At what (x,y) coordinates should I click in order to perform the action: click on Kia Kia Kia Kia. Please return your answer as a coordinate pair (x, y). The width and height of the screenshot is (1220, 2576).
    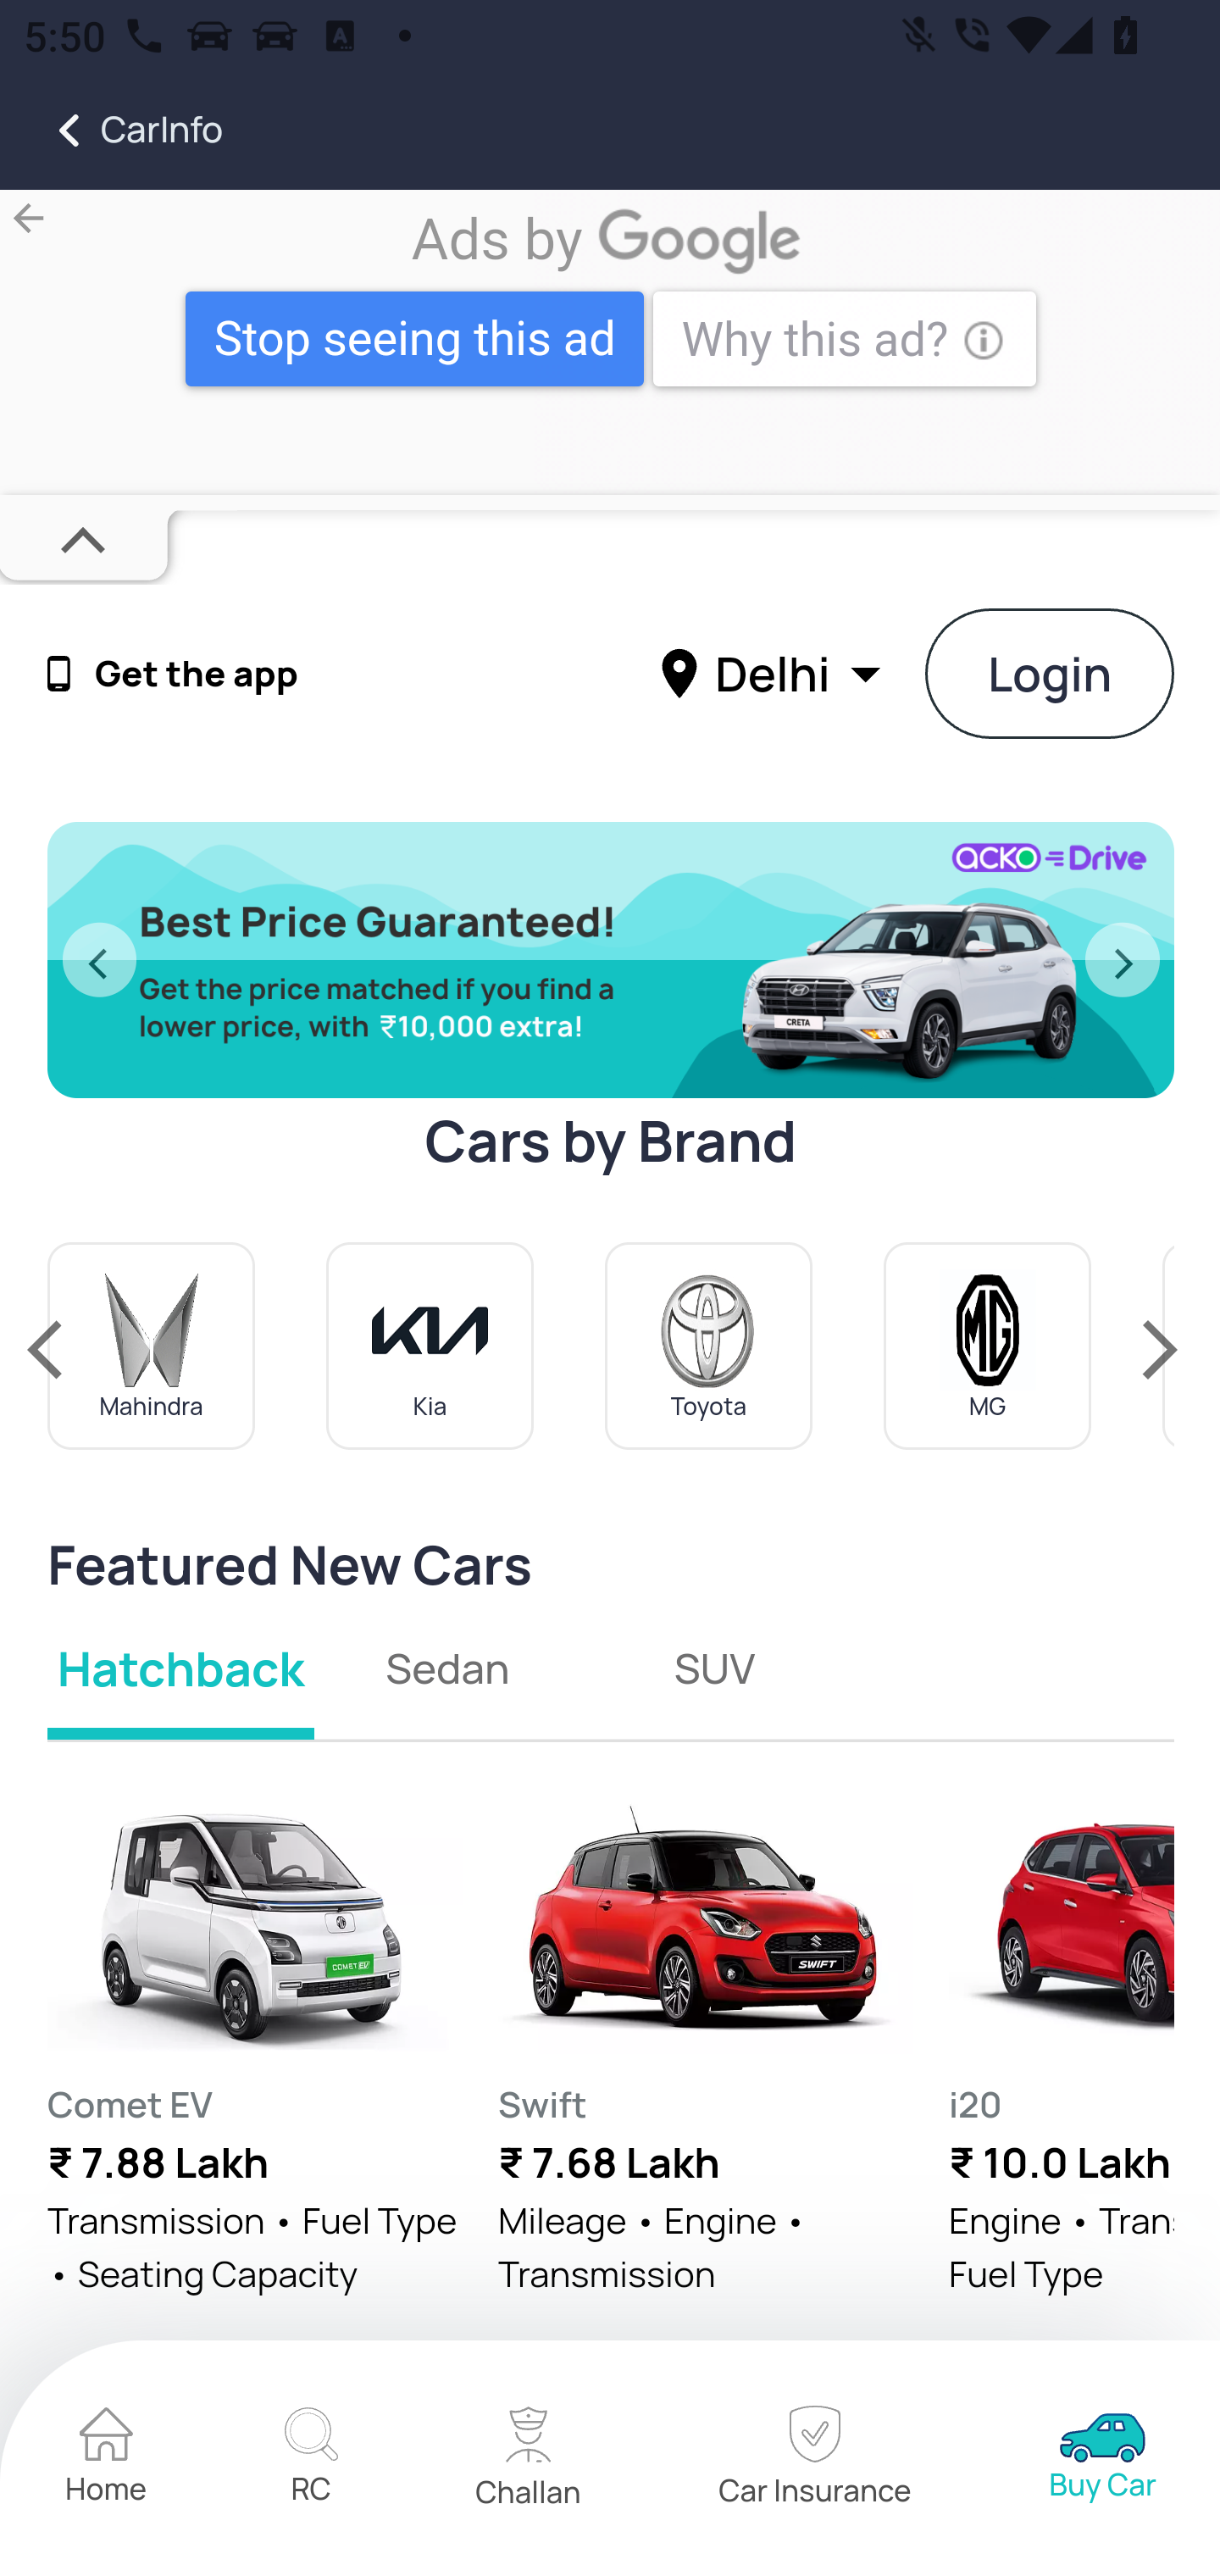
    Looking at the image, I should click on (430, 1346).